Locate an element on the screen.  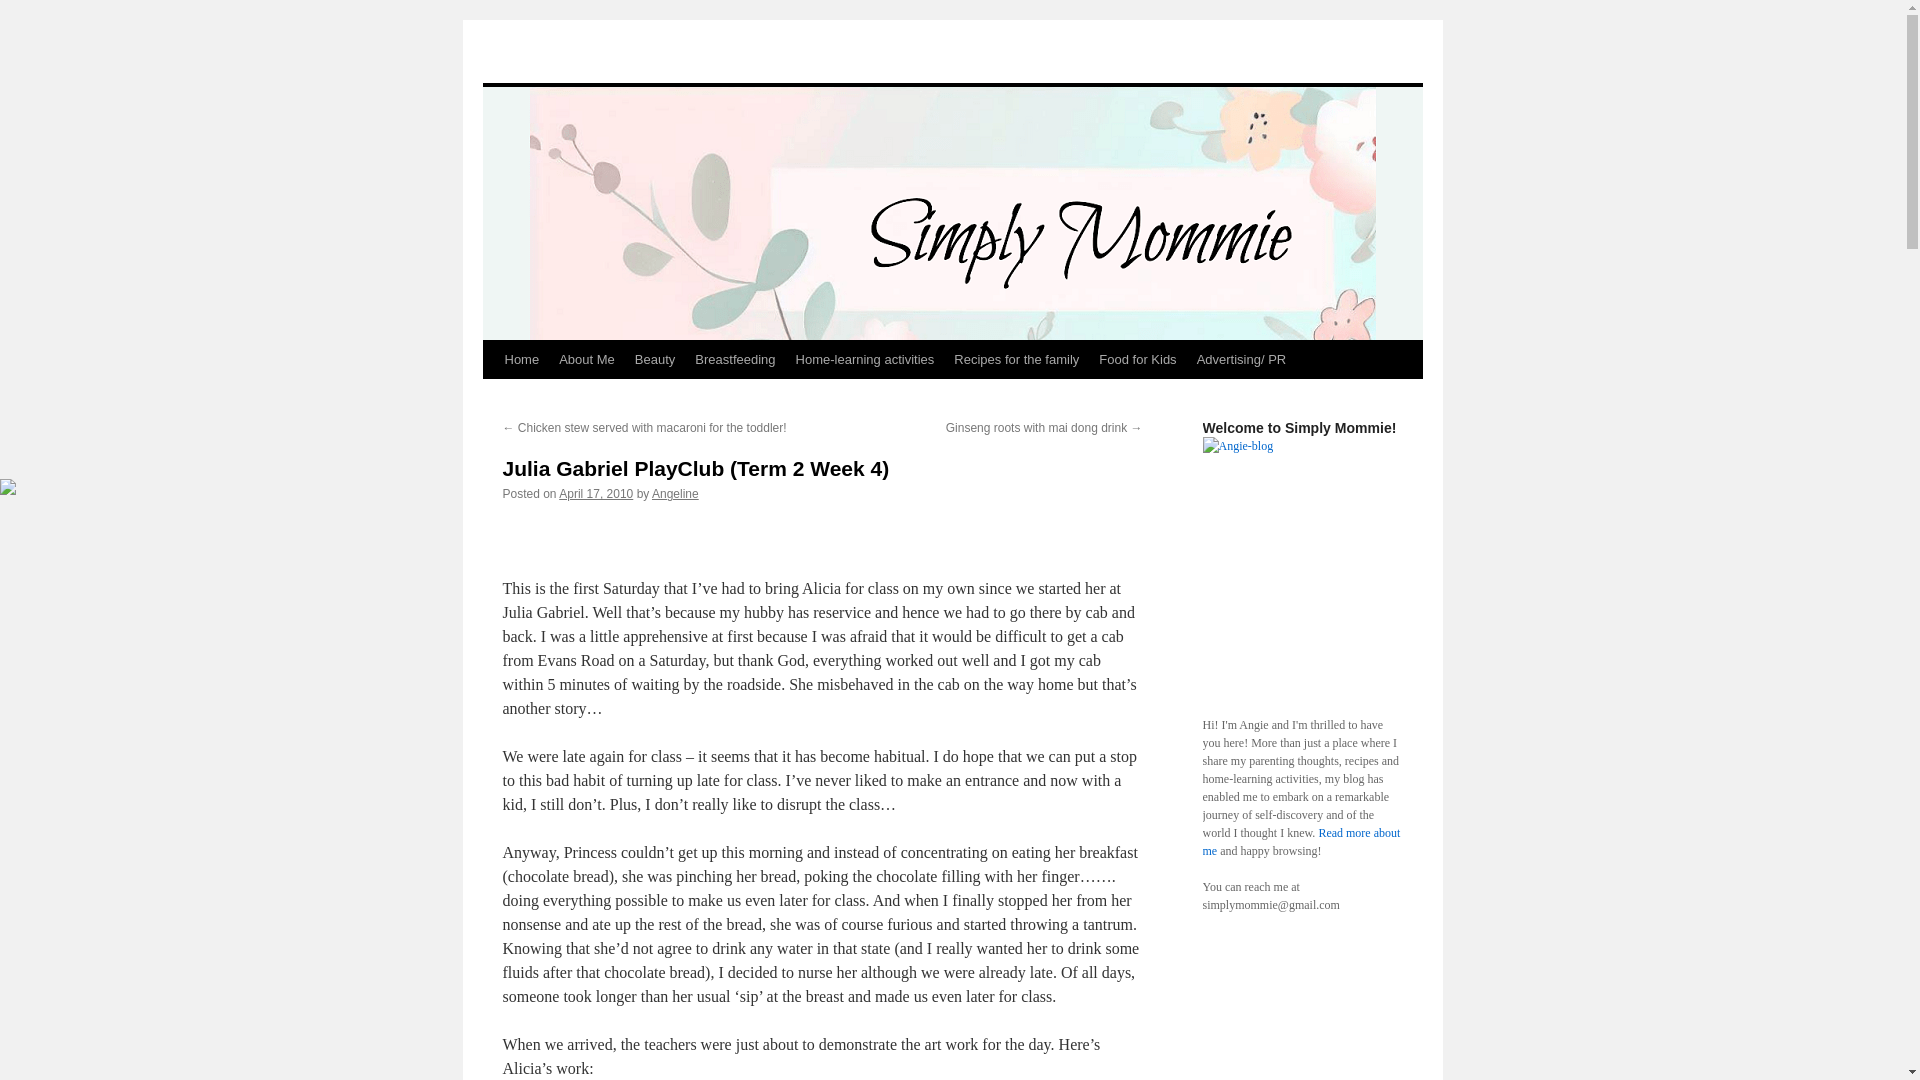
View all posts by Angeline is located at coordinates (675, 494).